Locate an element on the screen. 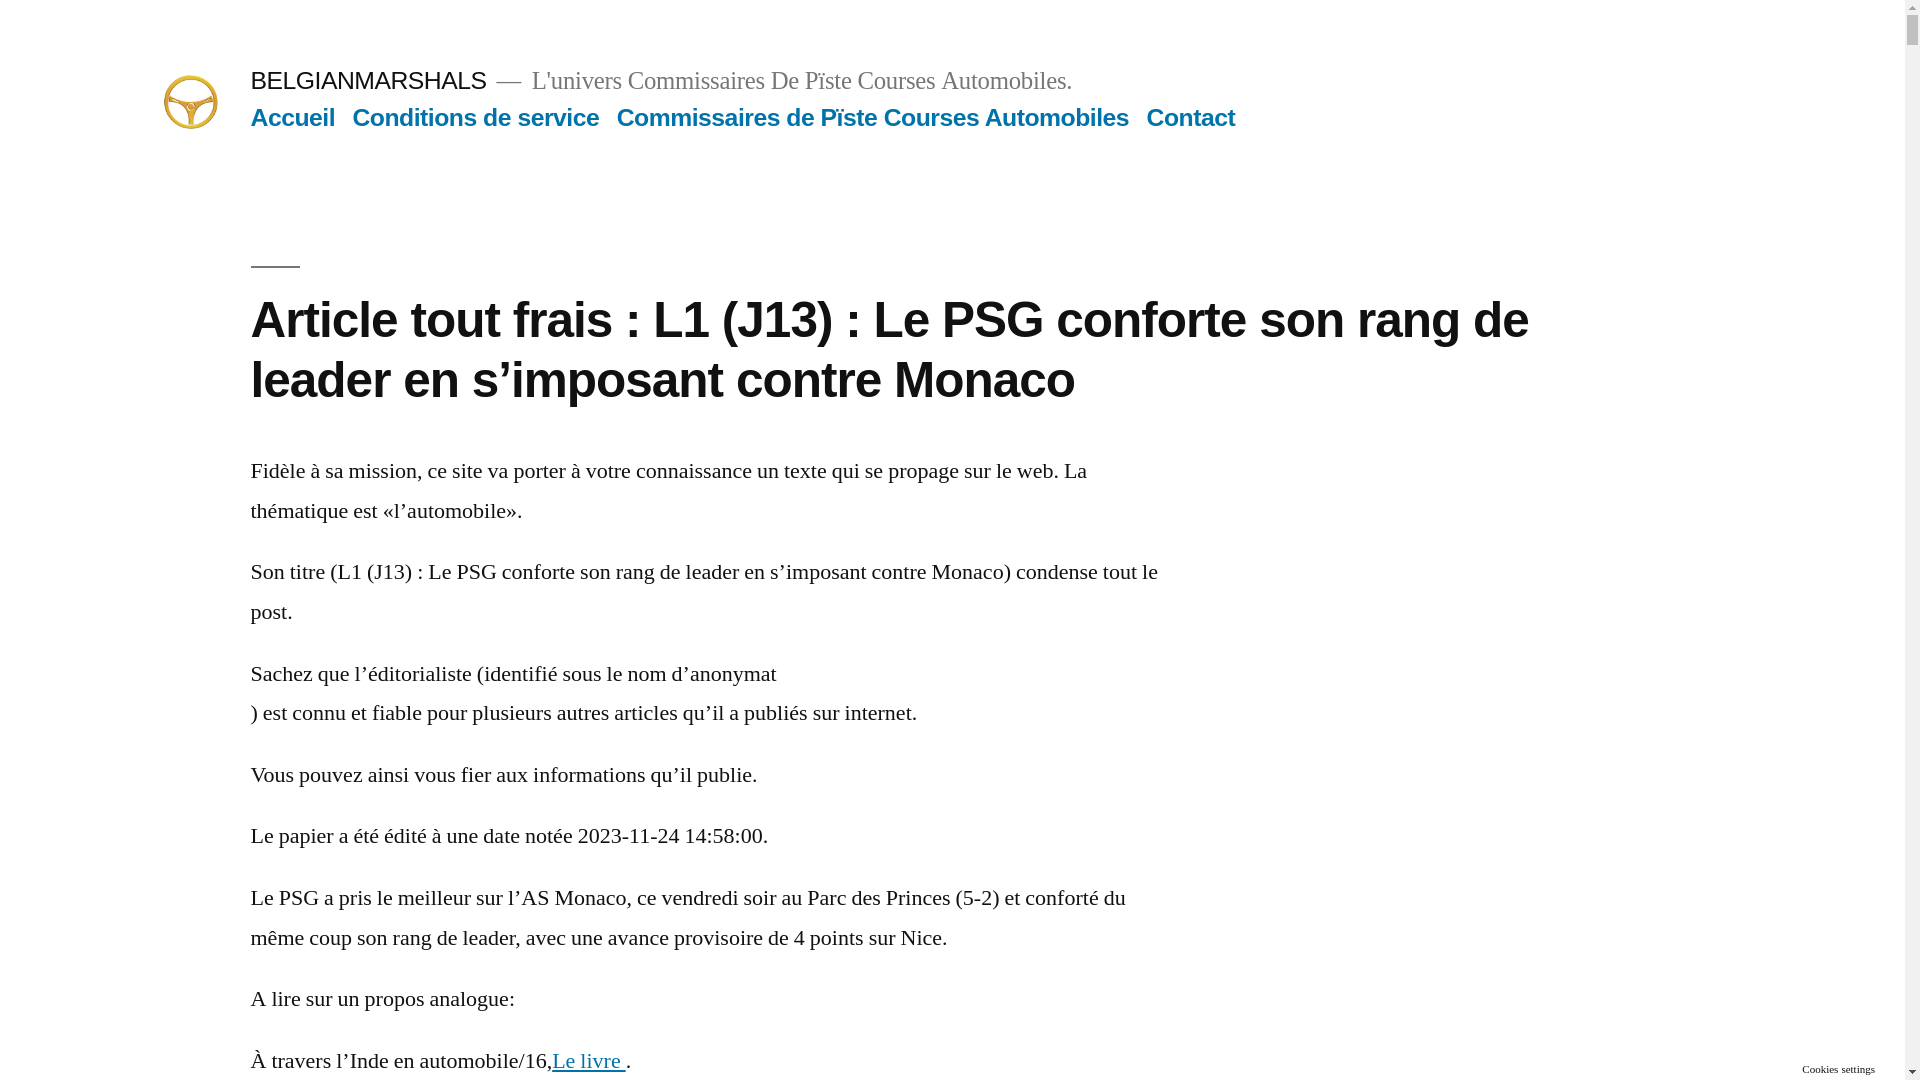 The image size is (1920, 1080). Accueil is located at coordinates (292, 118).